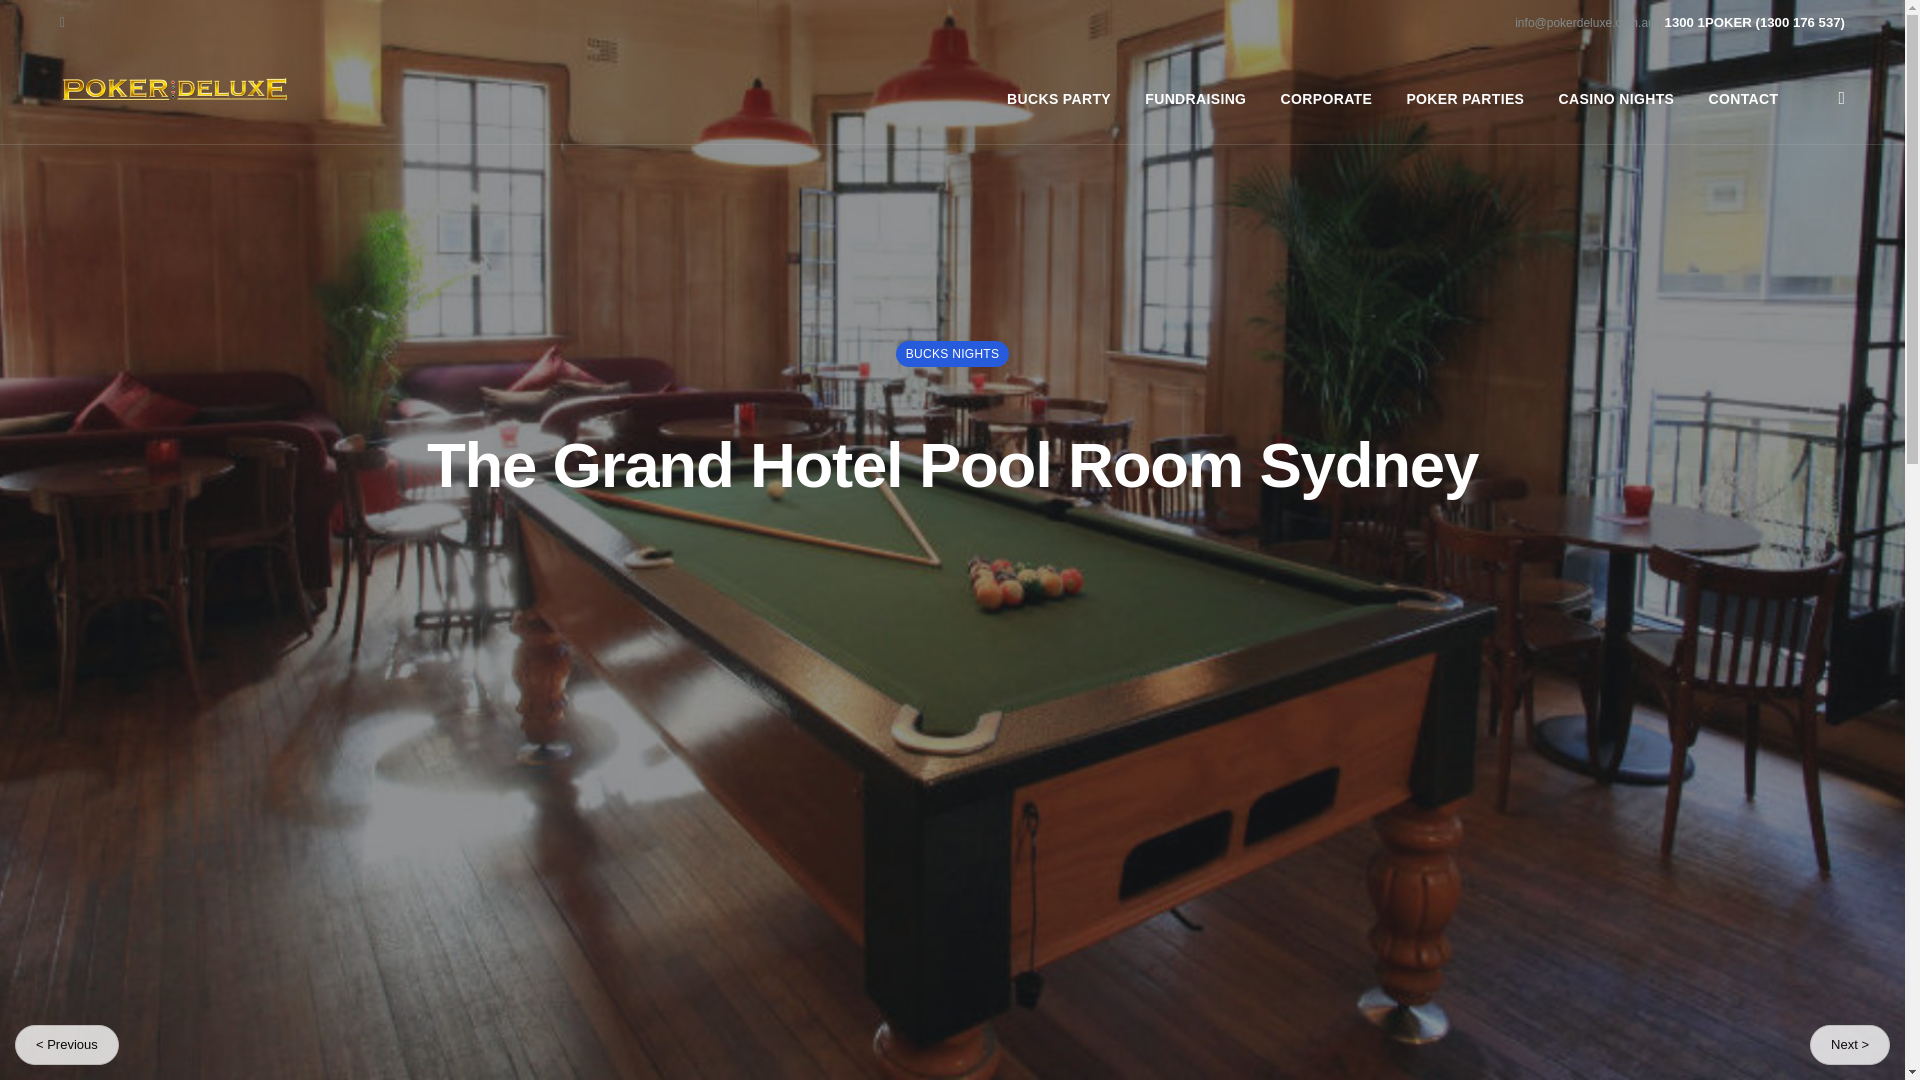 This screenshot has height=1080, width=1920. Describe the element at coordinates (242, 737) in the screenshot. I see `Poker Deluxe Logo` at that location.